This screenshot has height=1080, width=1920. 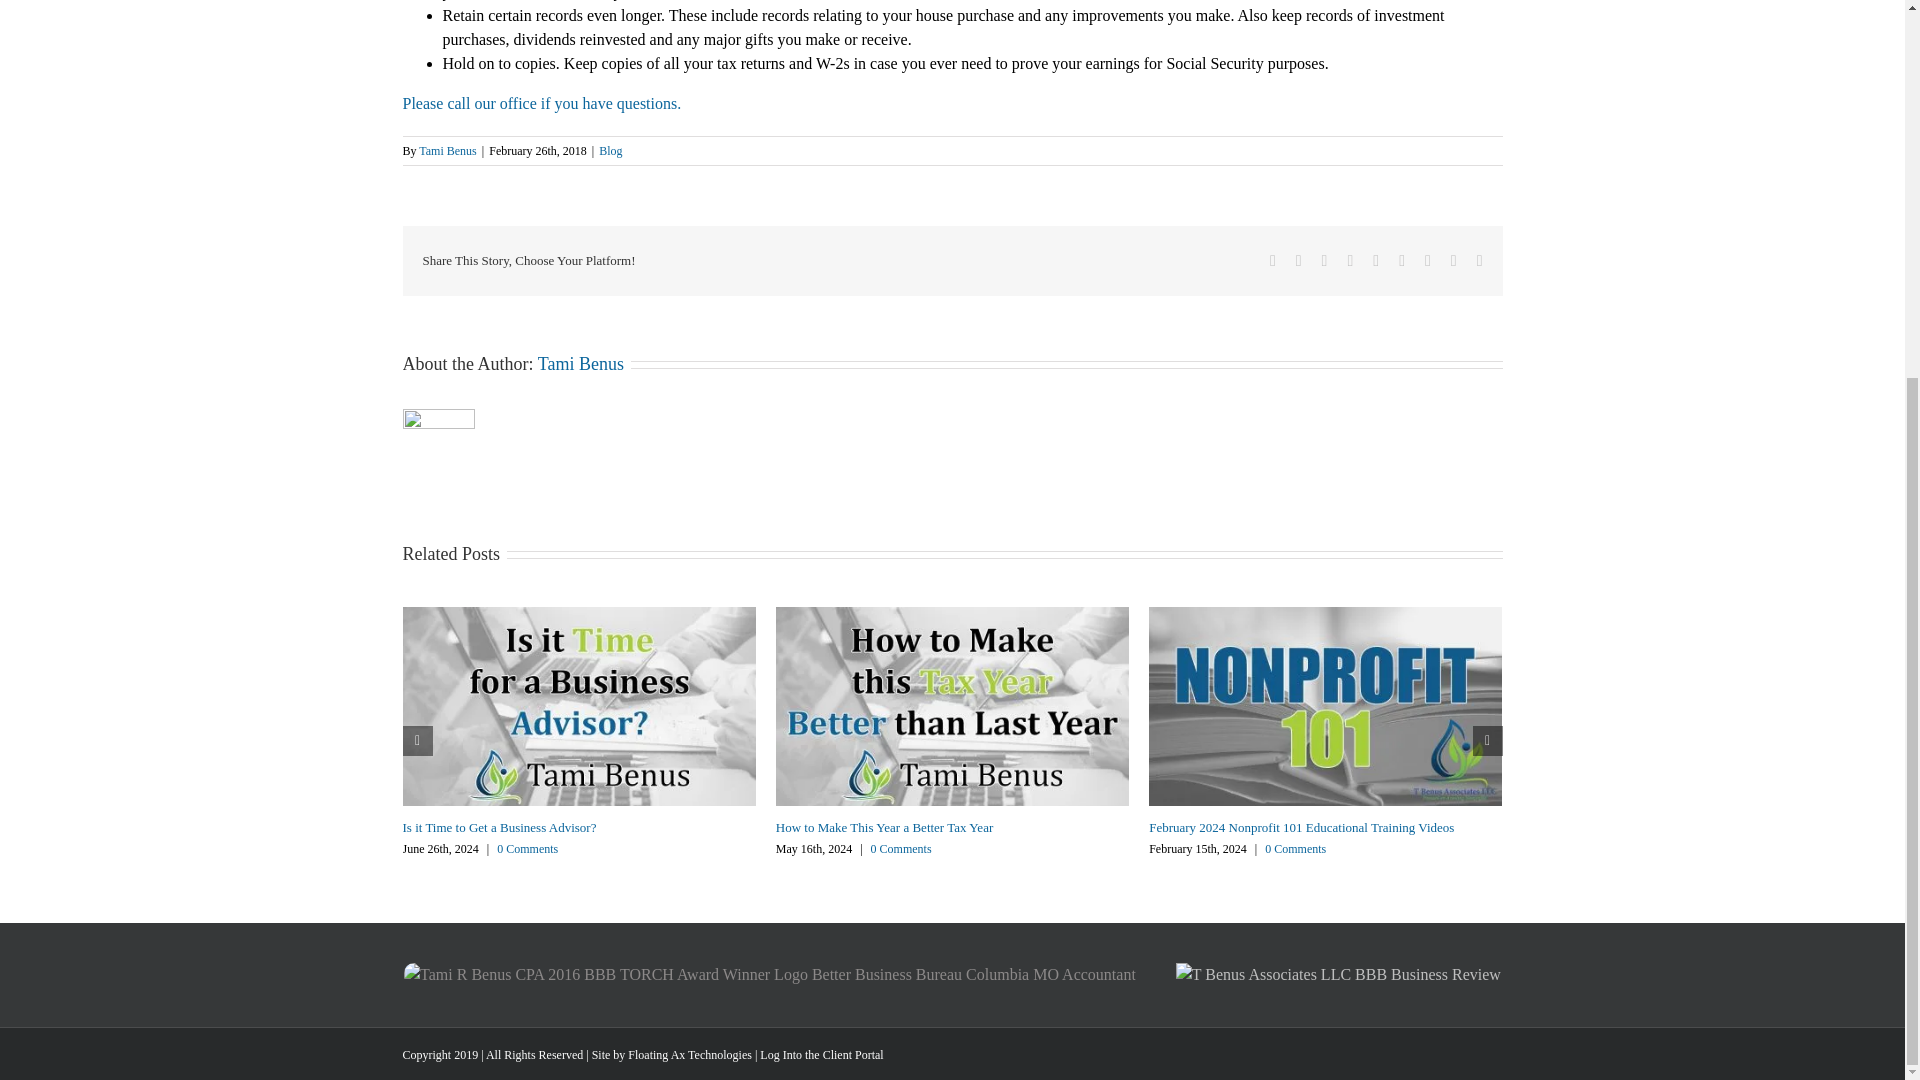 What do you see at coordinates (447, 150) in the screenshot?
I see `Posts by Tami Benus` at bounding box center [447, 150].